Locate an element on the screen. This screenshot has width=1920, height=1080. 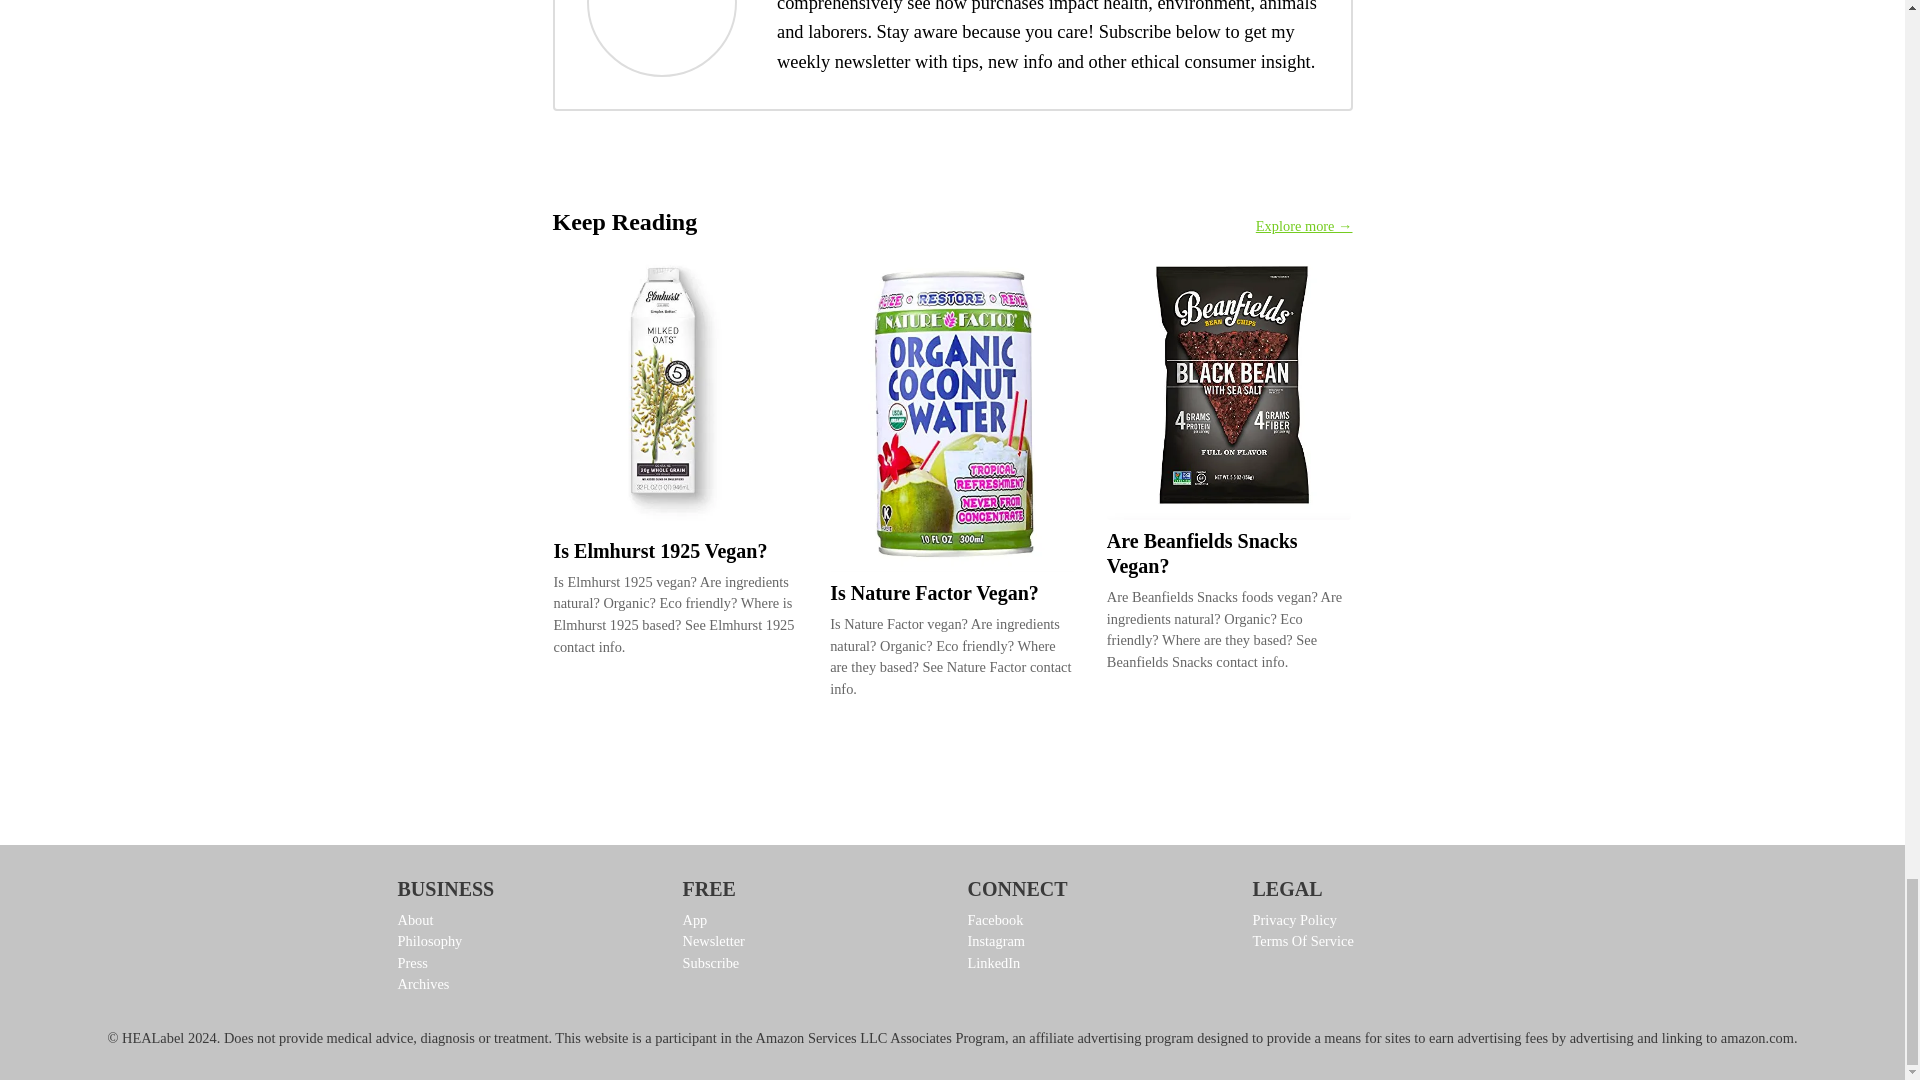
App is located at coordinates (808, 921).